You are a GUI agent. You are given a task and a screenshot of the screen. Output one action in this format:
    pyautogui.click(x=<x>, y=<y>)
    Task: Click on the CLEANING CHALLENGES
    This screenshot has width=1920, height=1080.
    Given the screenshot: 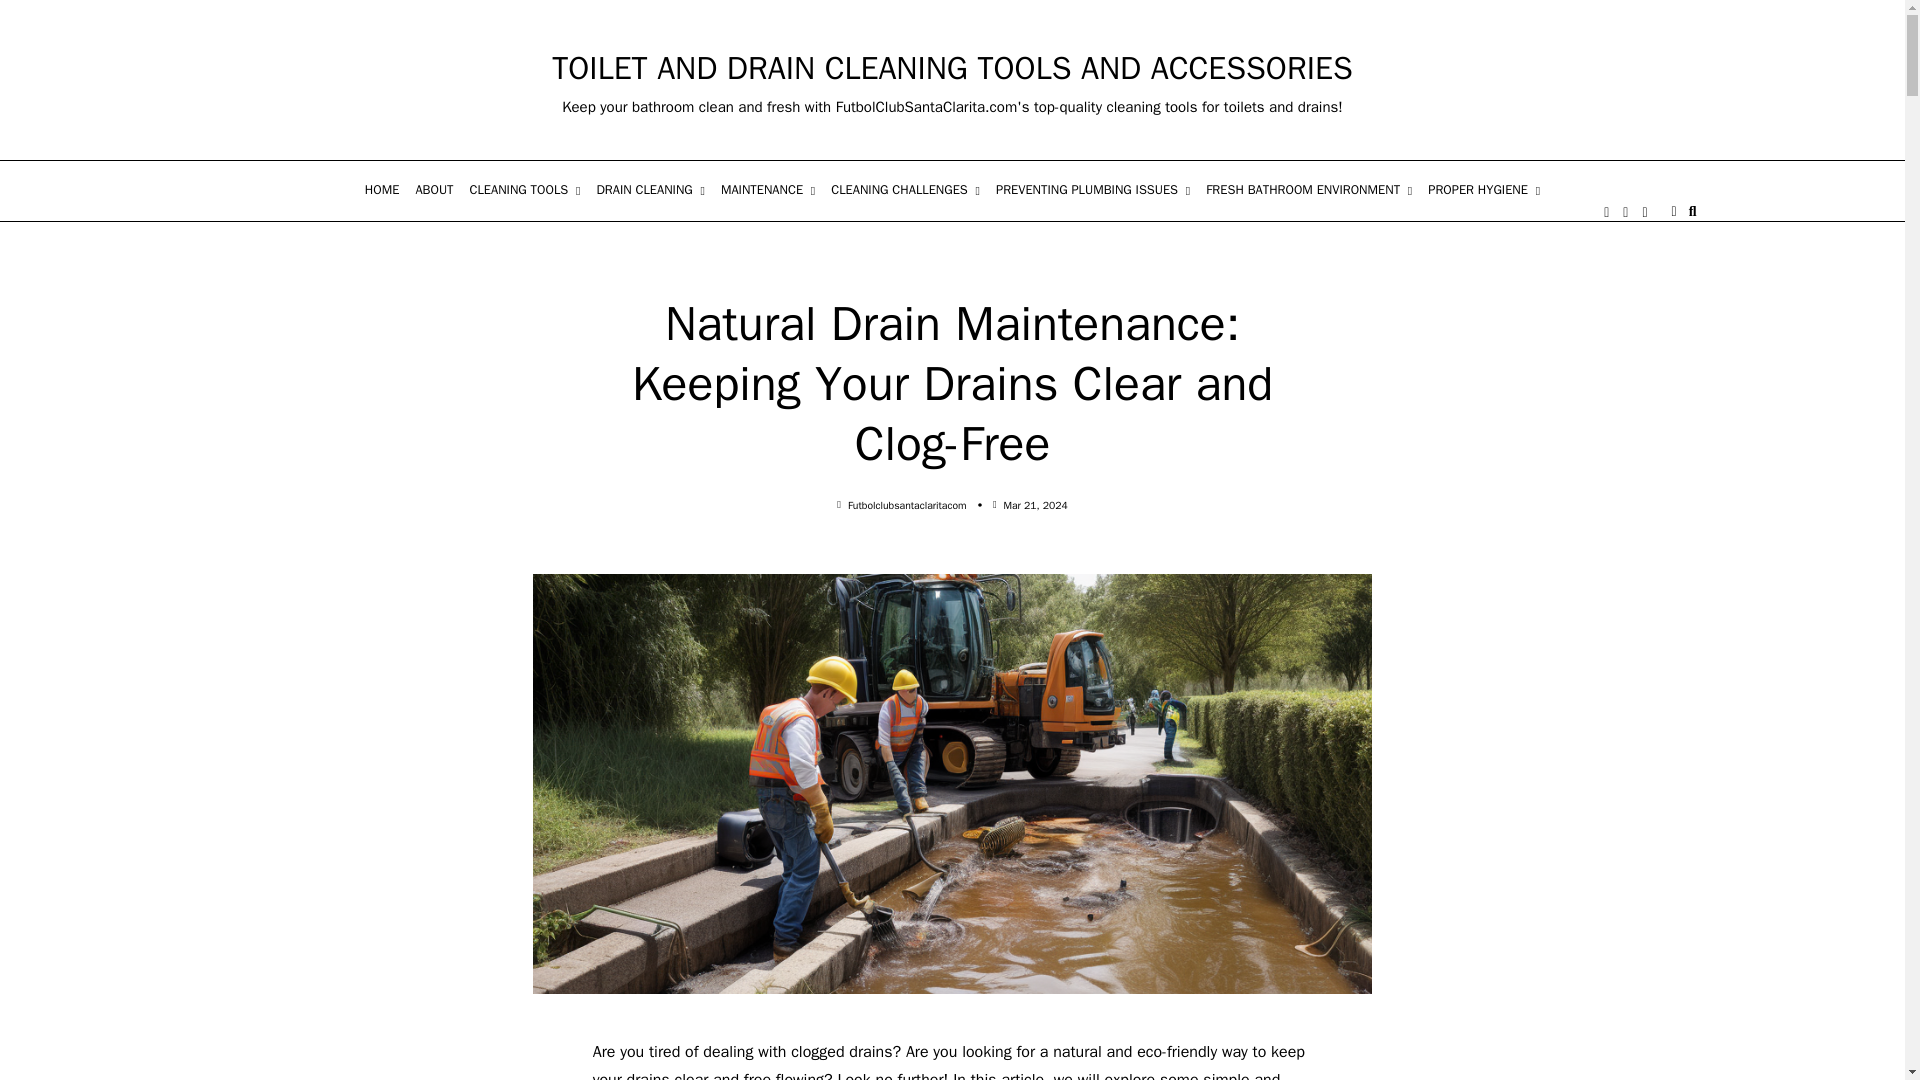 What is the action you would take?
    pyautogui.click(x=906, y=191)
    